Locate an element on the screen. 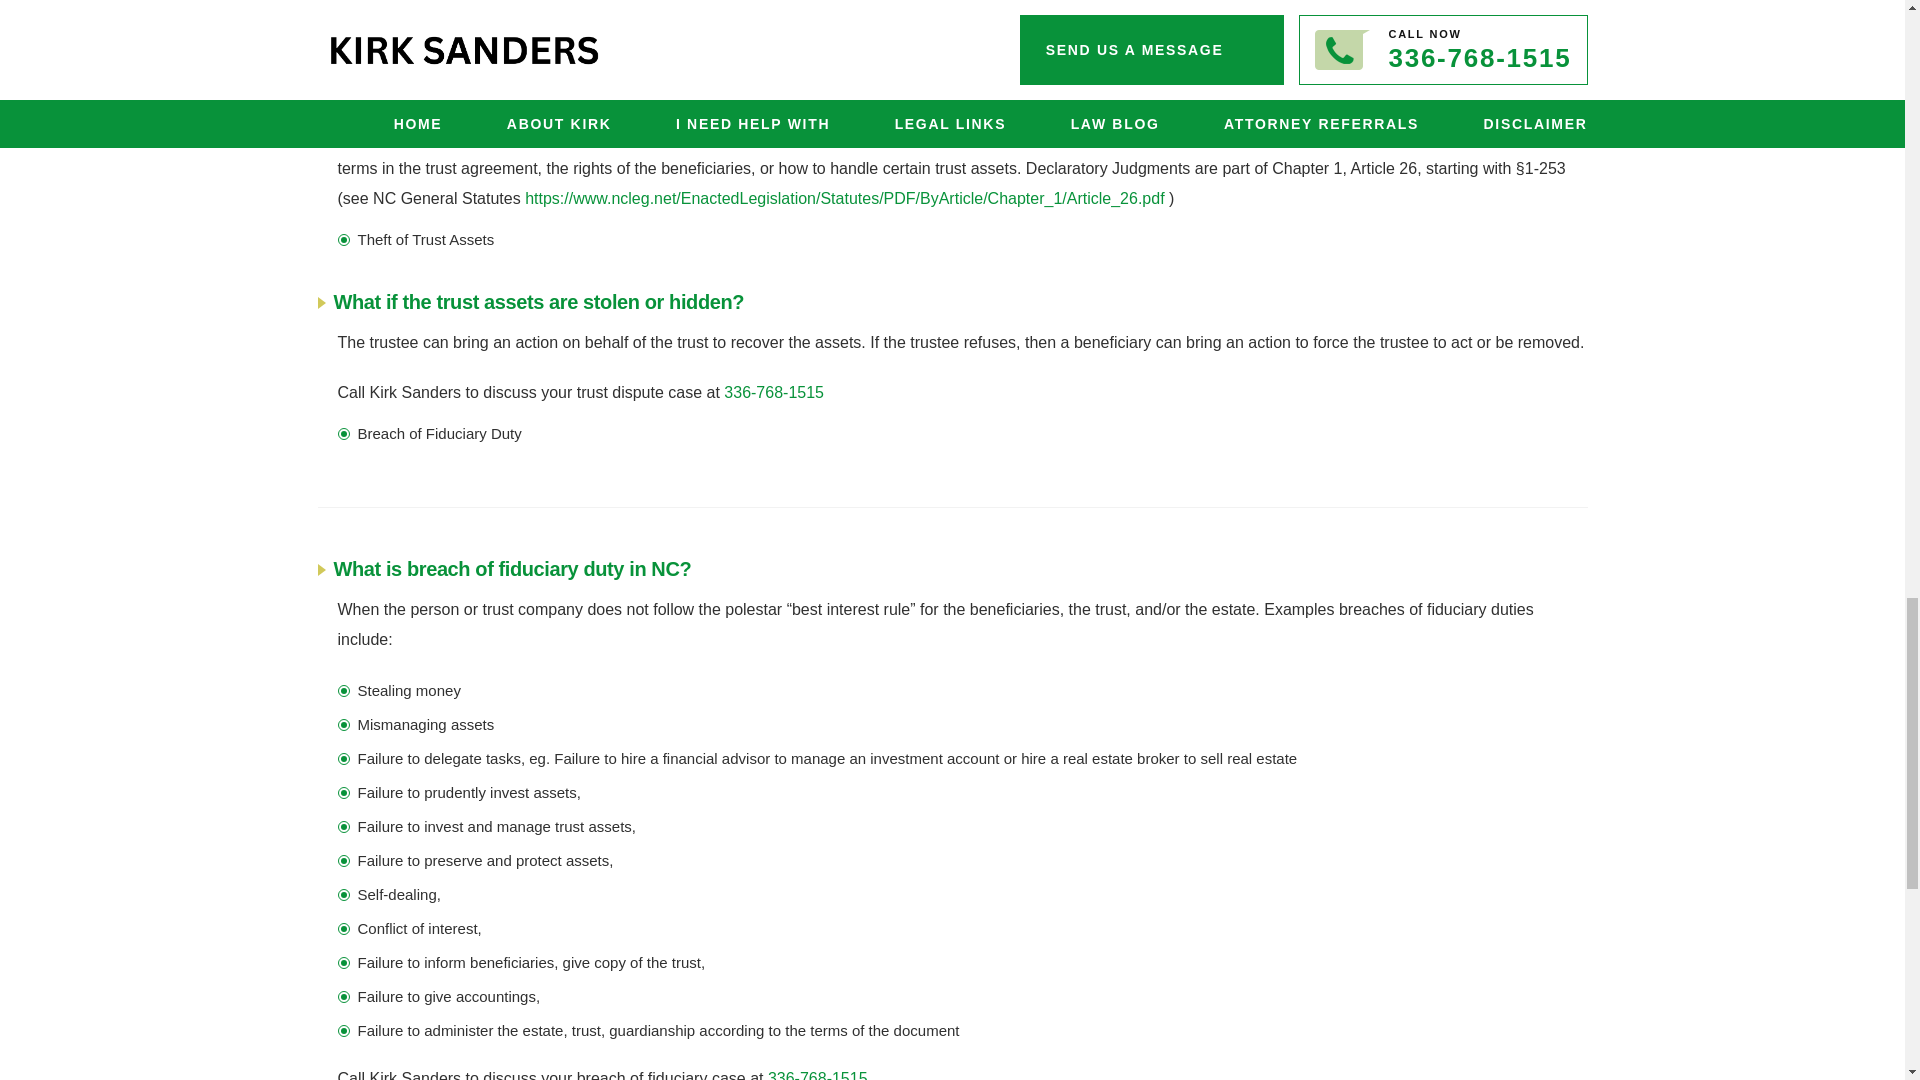  336-768-1515 is located at coordinates (818, 1075).